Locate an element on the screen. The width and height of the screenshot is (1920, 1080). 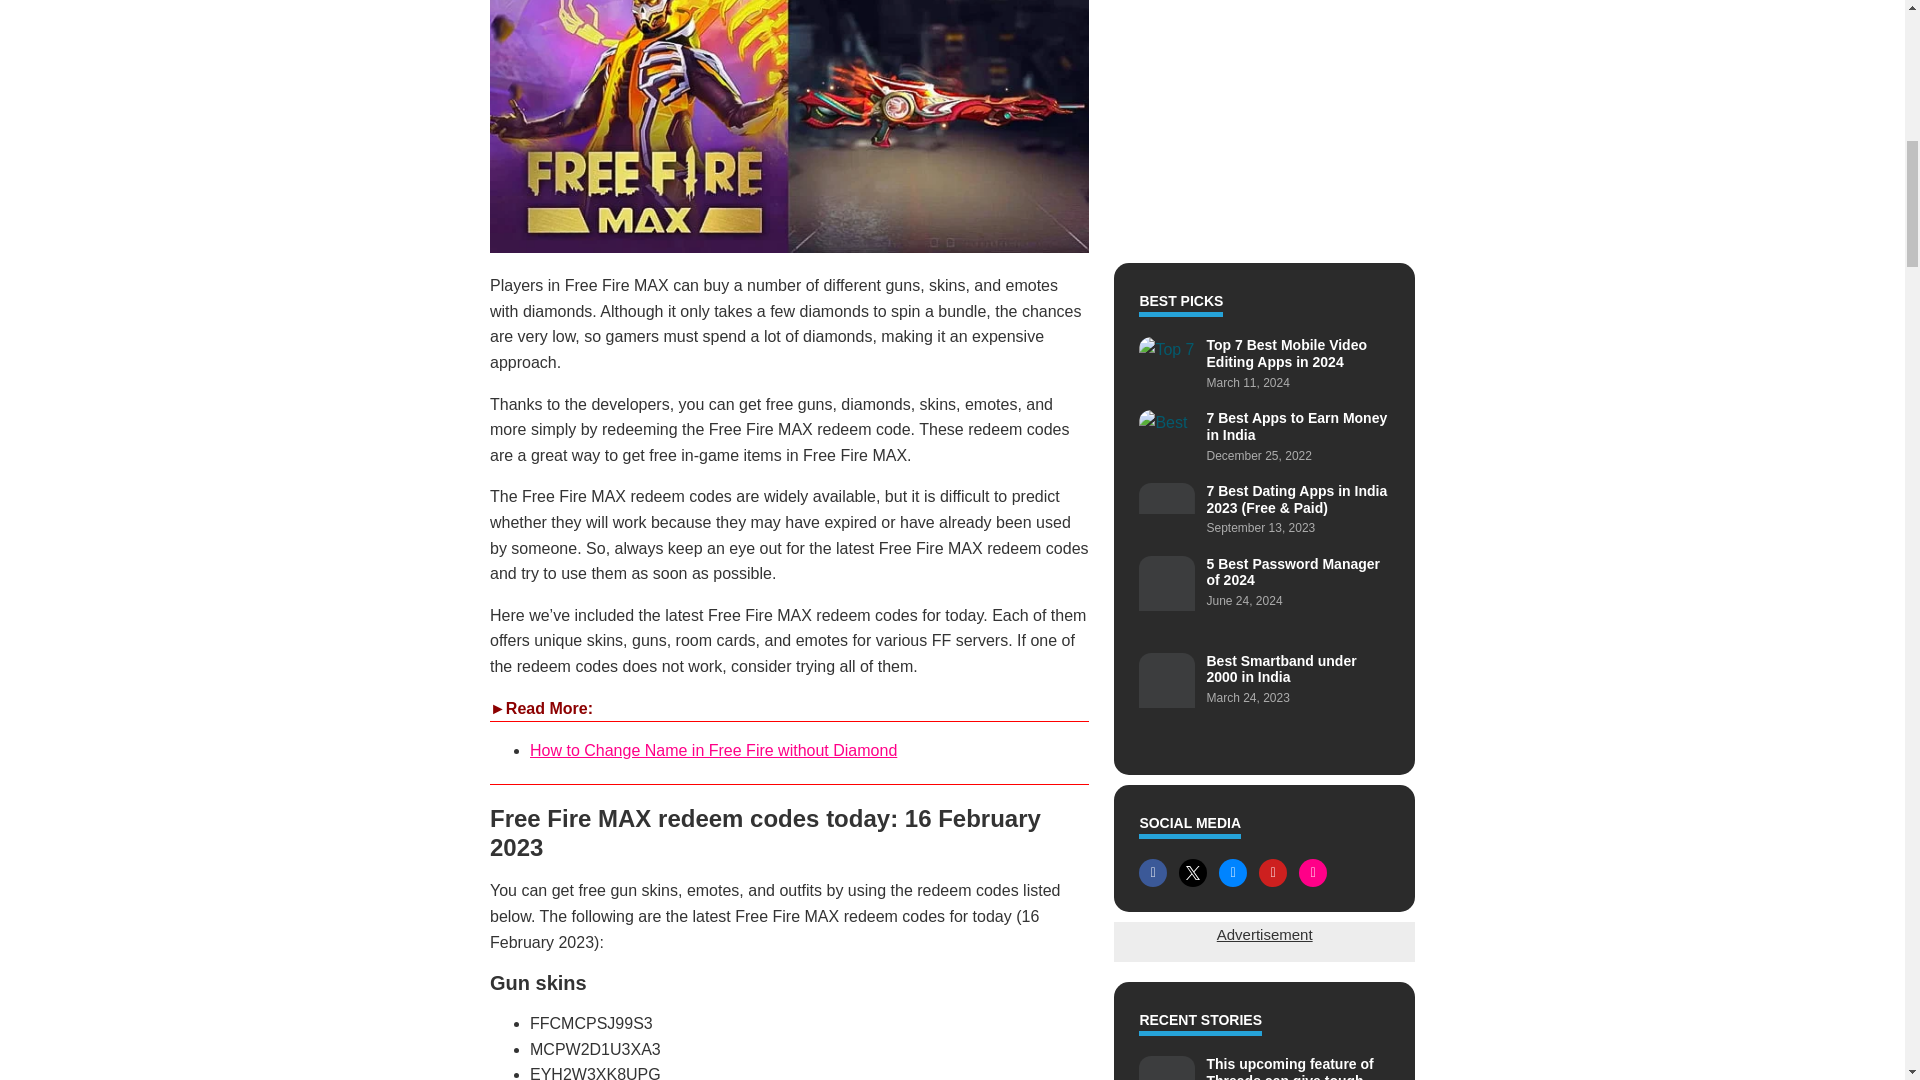
How to Change Name in Free Fire without Diamond is located at coordinates (712, 750).